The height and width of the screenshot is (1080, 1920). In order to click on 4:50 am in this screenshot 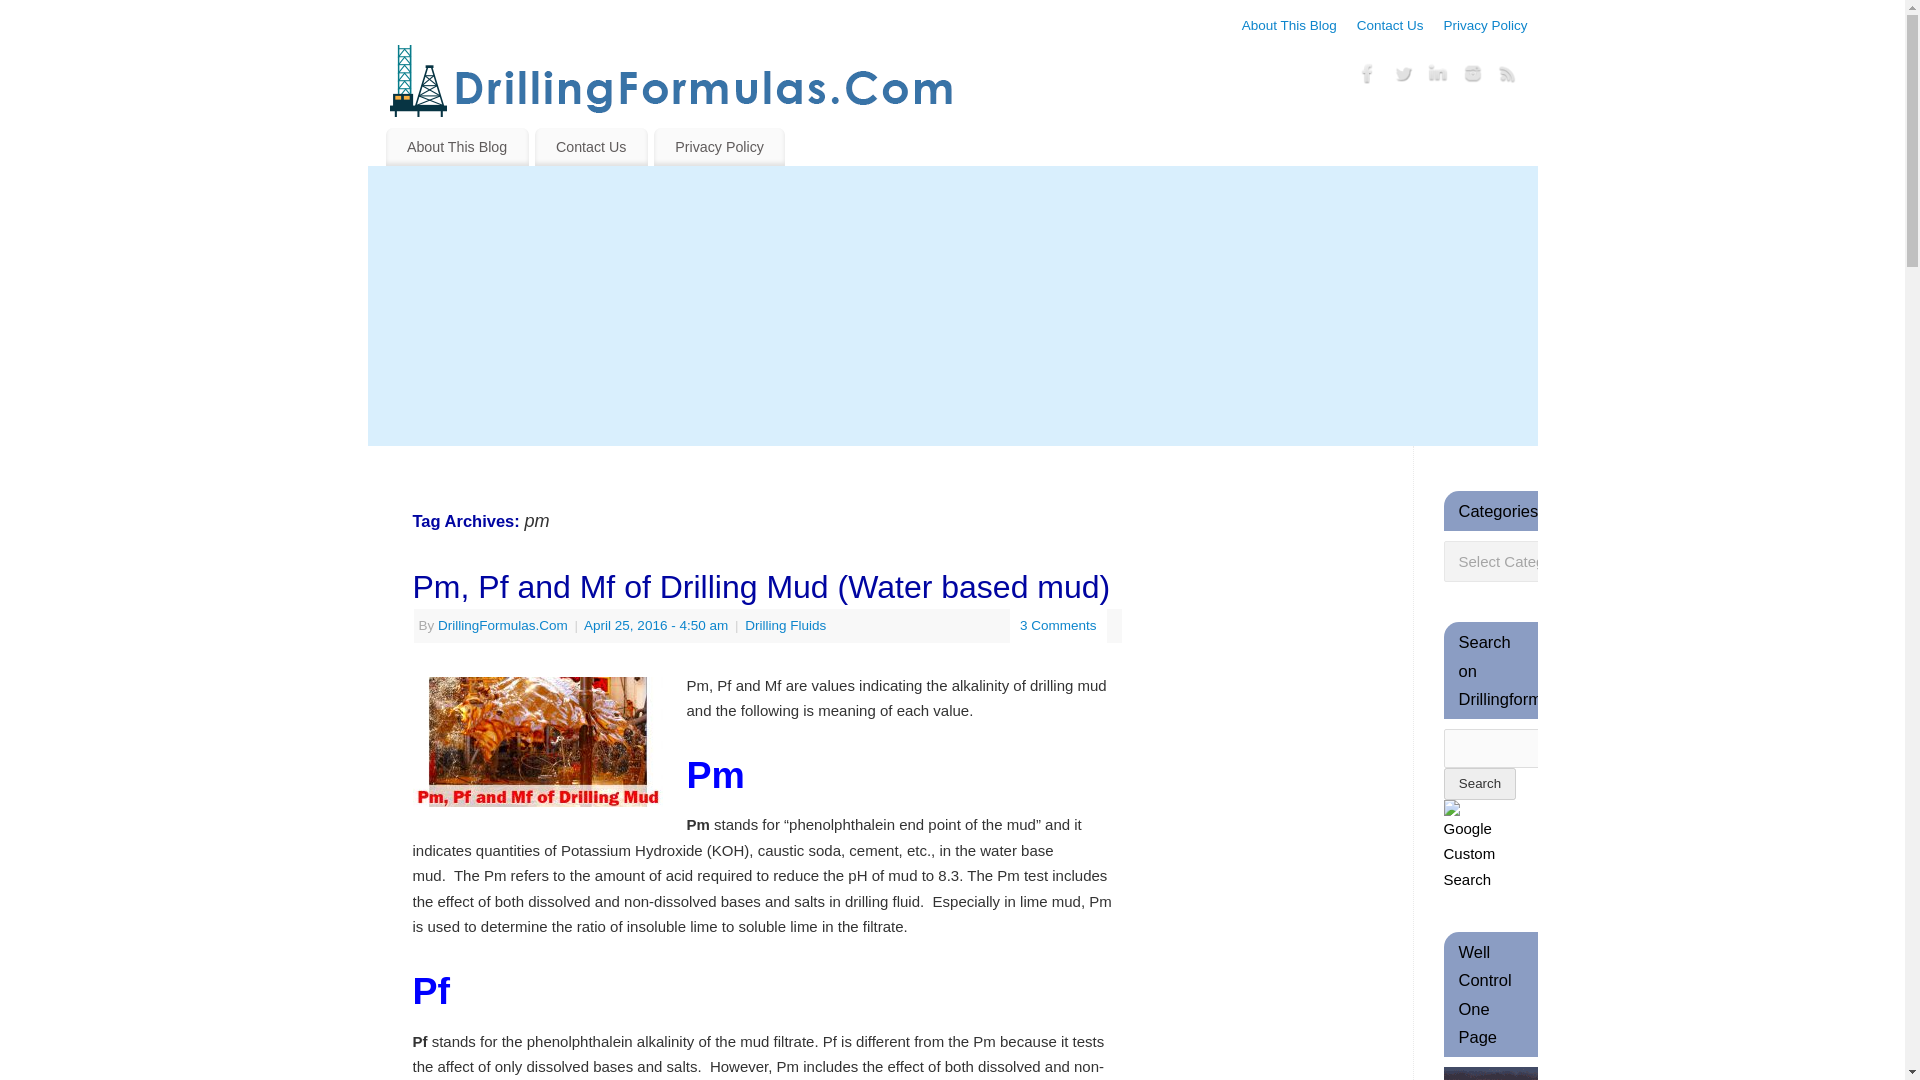, I will do `click(655, 624)`.